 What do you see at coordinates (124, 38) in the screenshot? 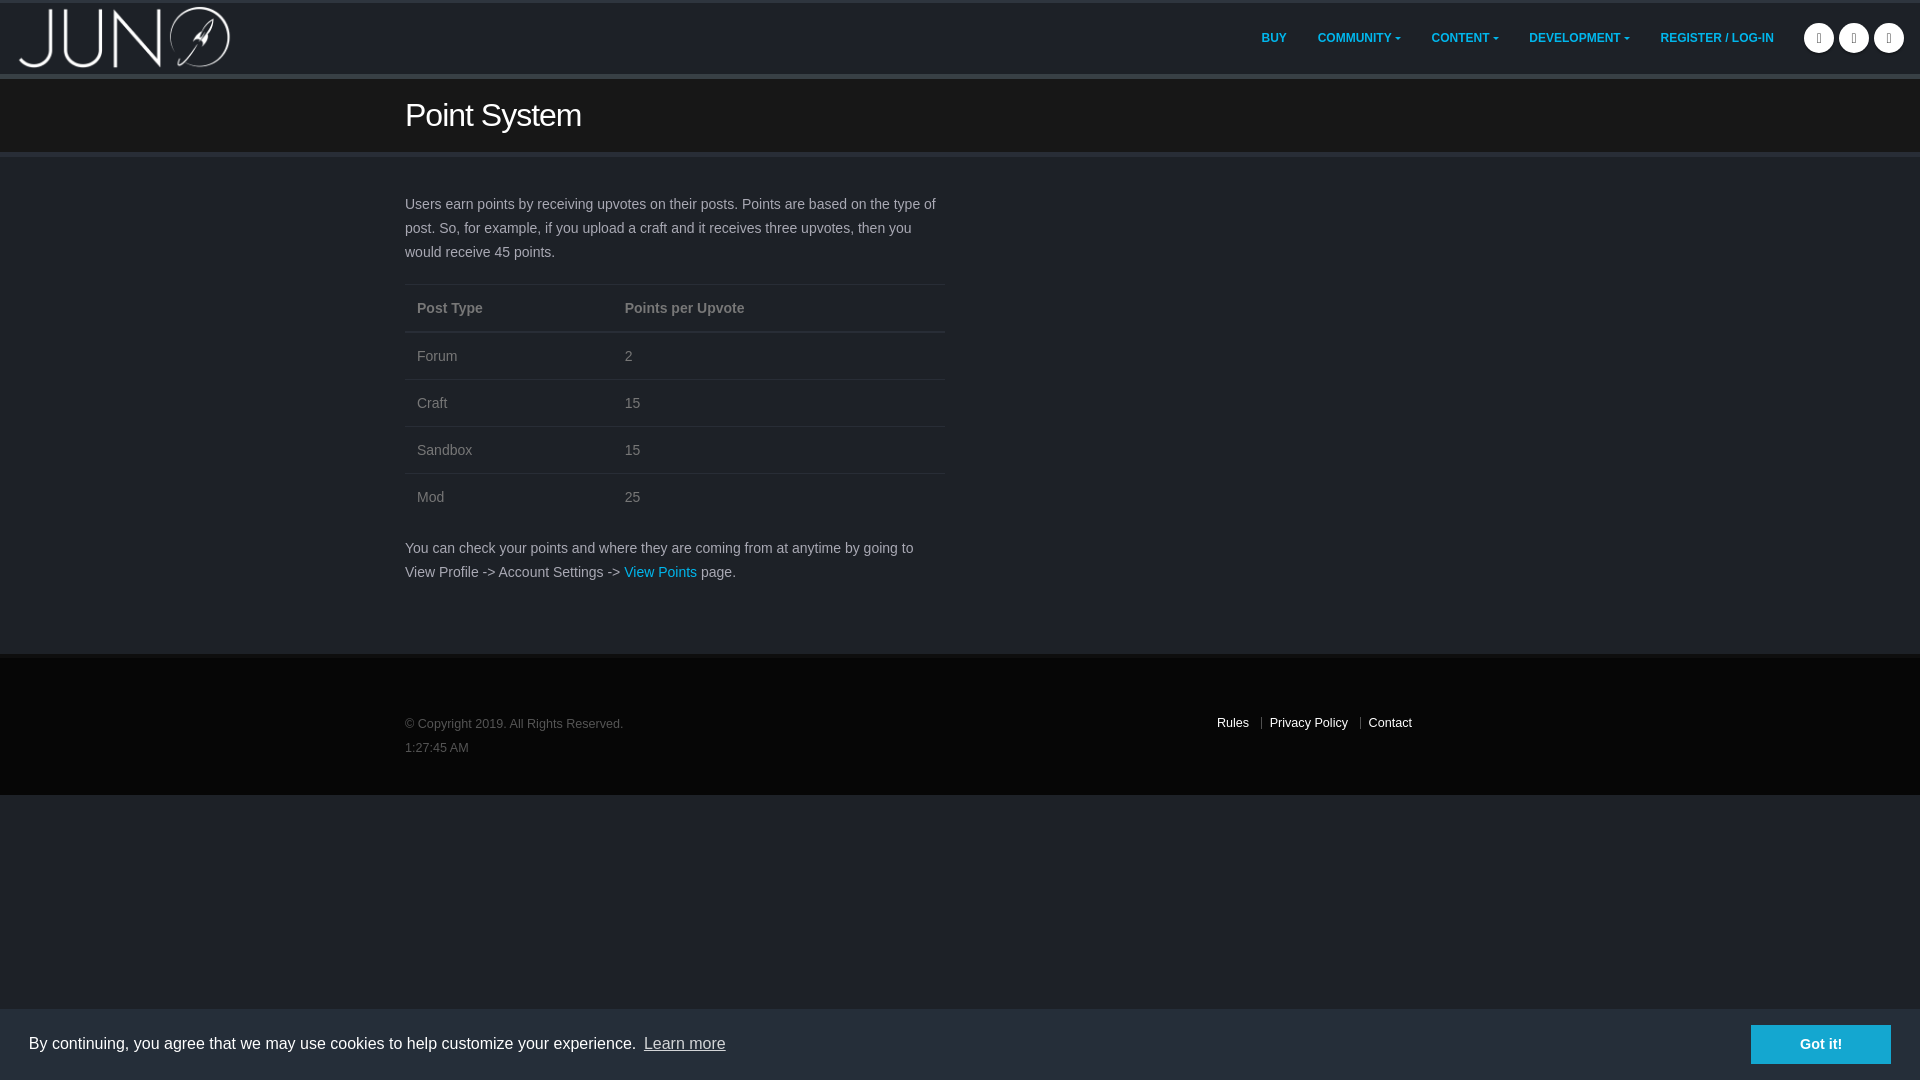
I see `What is happening to the logo...` at bounding box center [124, 38].